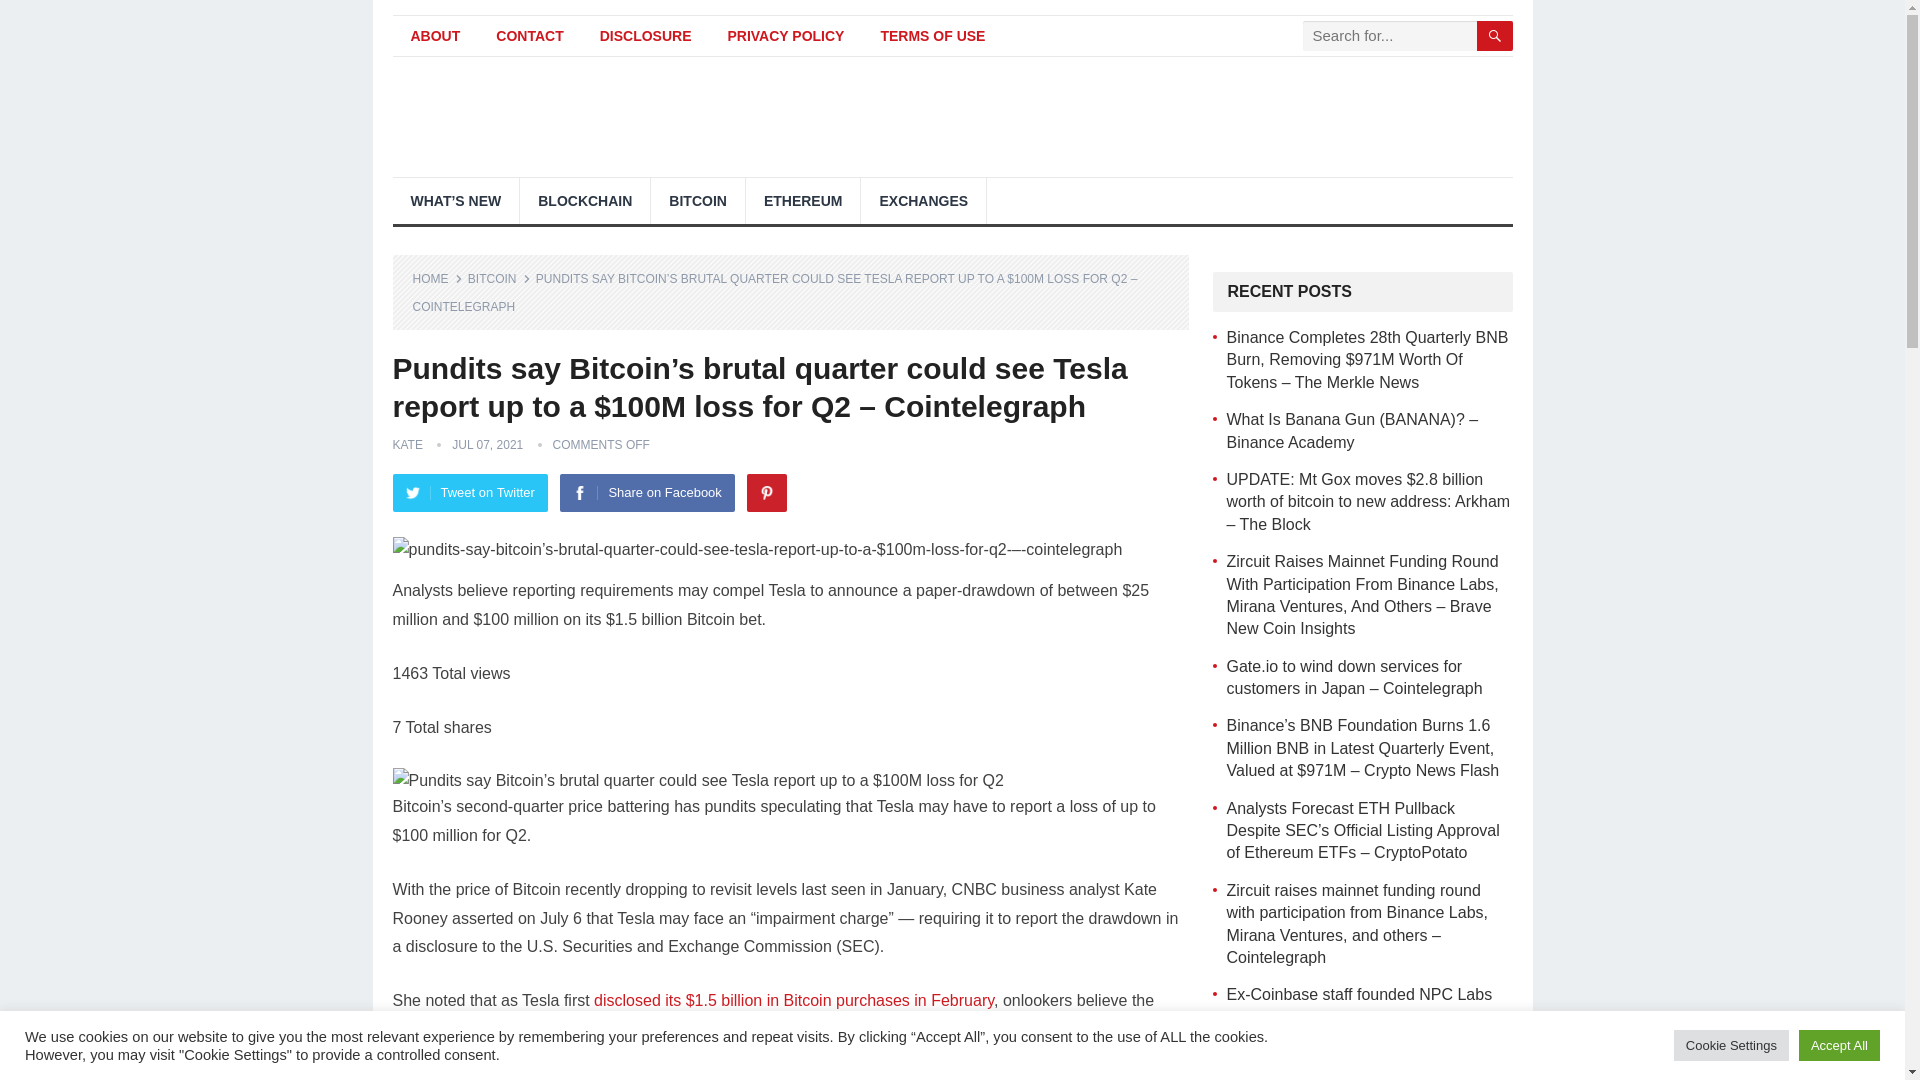  I want to click on HOME, so click(437, 279).